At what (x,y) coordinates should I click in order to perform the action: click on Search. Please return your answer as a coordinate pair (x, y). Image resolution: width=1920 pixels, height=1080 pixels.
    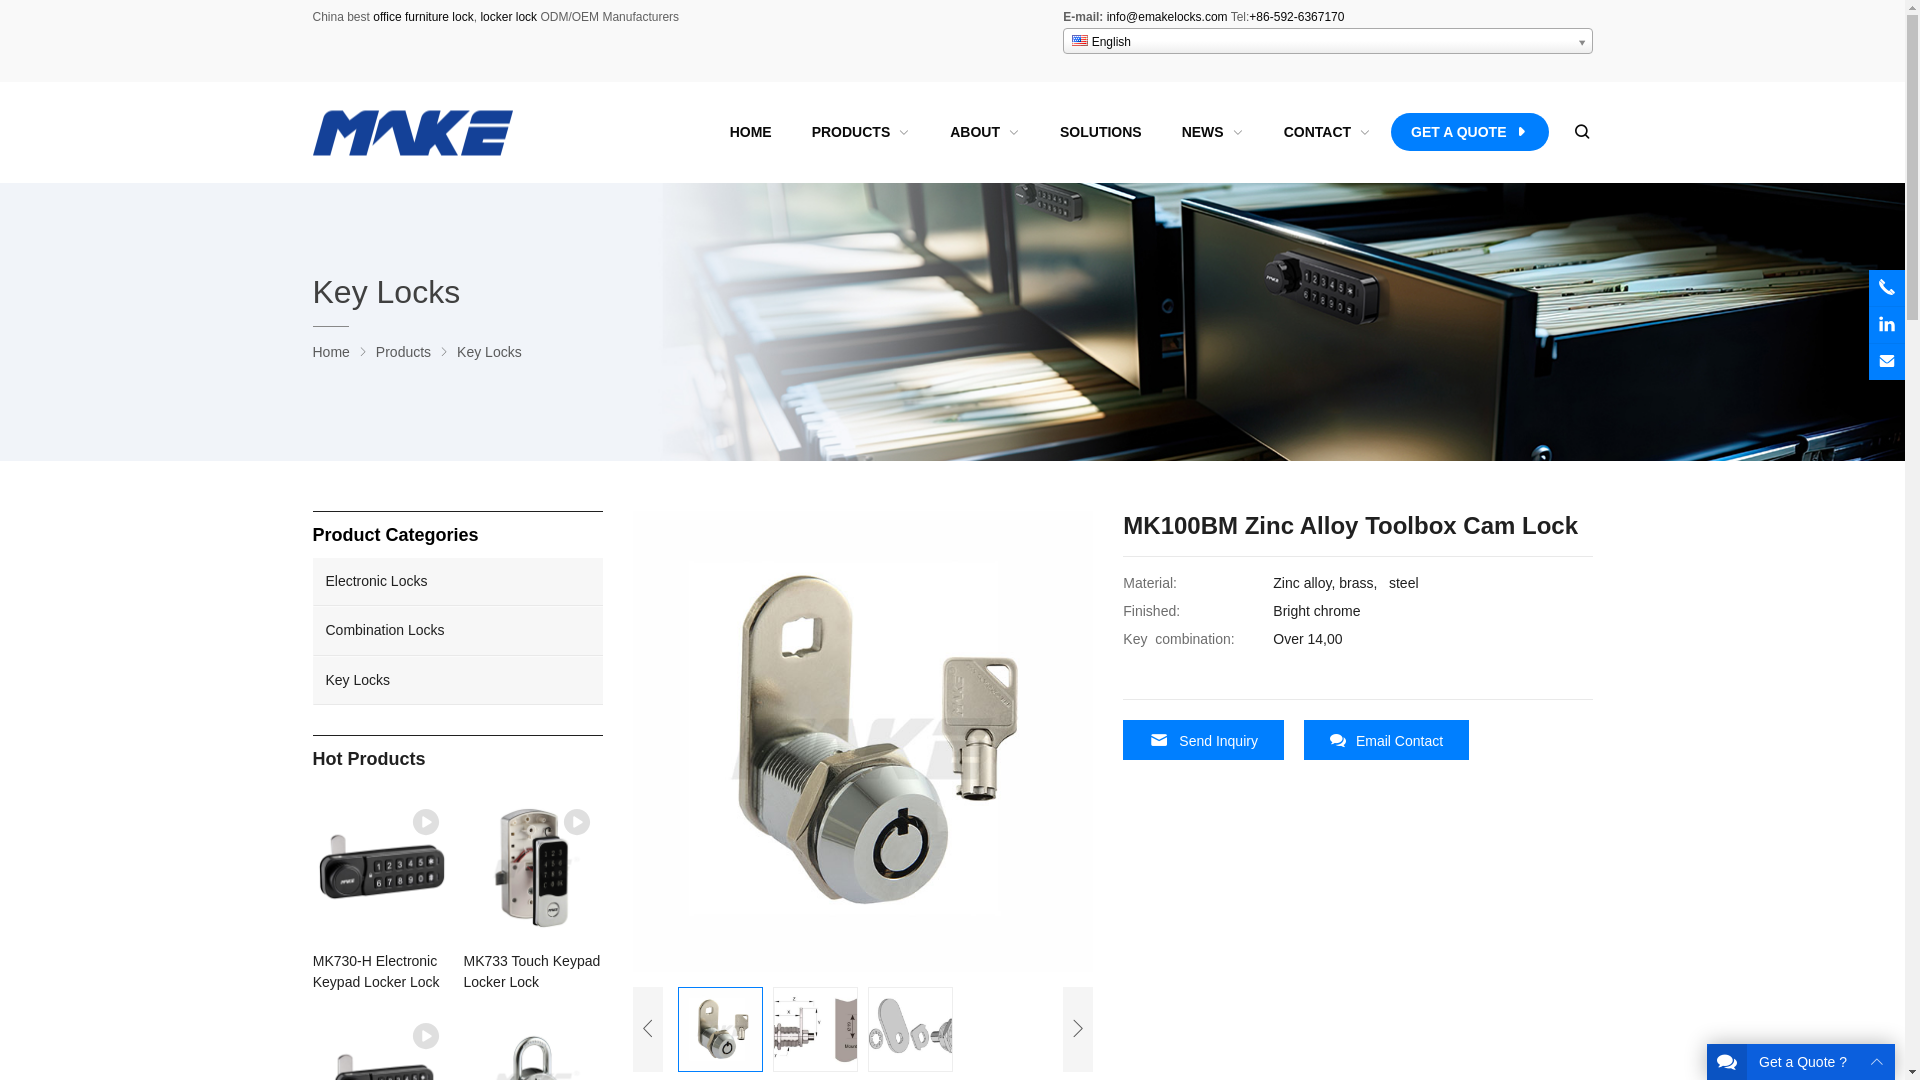
    Looking at the image, I should click on (1580, 132).